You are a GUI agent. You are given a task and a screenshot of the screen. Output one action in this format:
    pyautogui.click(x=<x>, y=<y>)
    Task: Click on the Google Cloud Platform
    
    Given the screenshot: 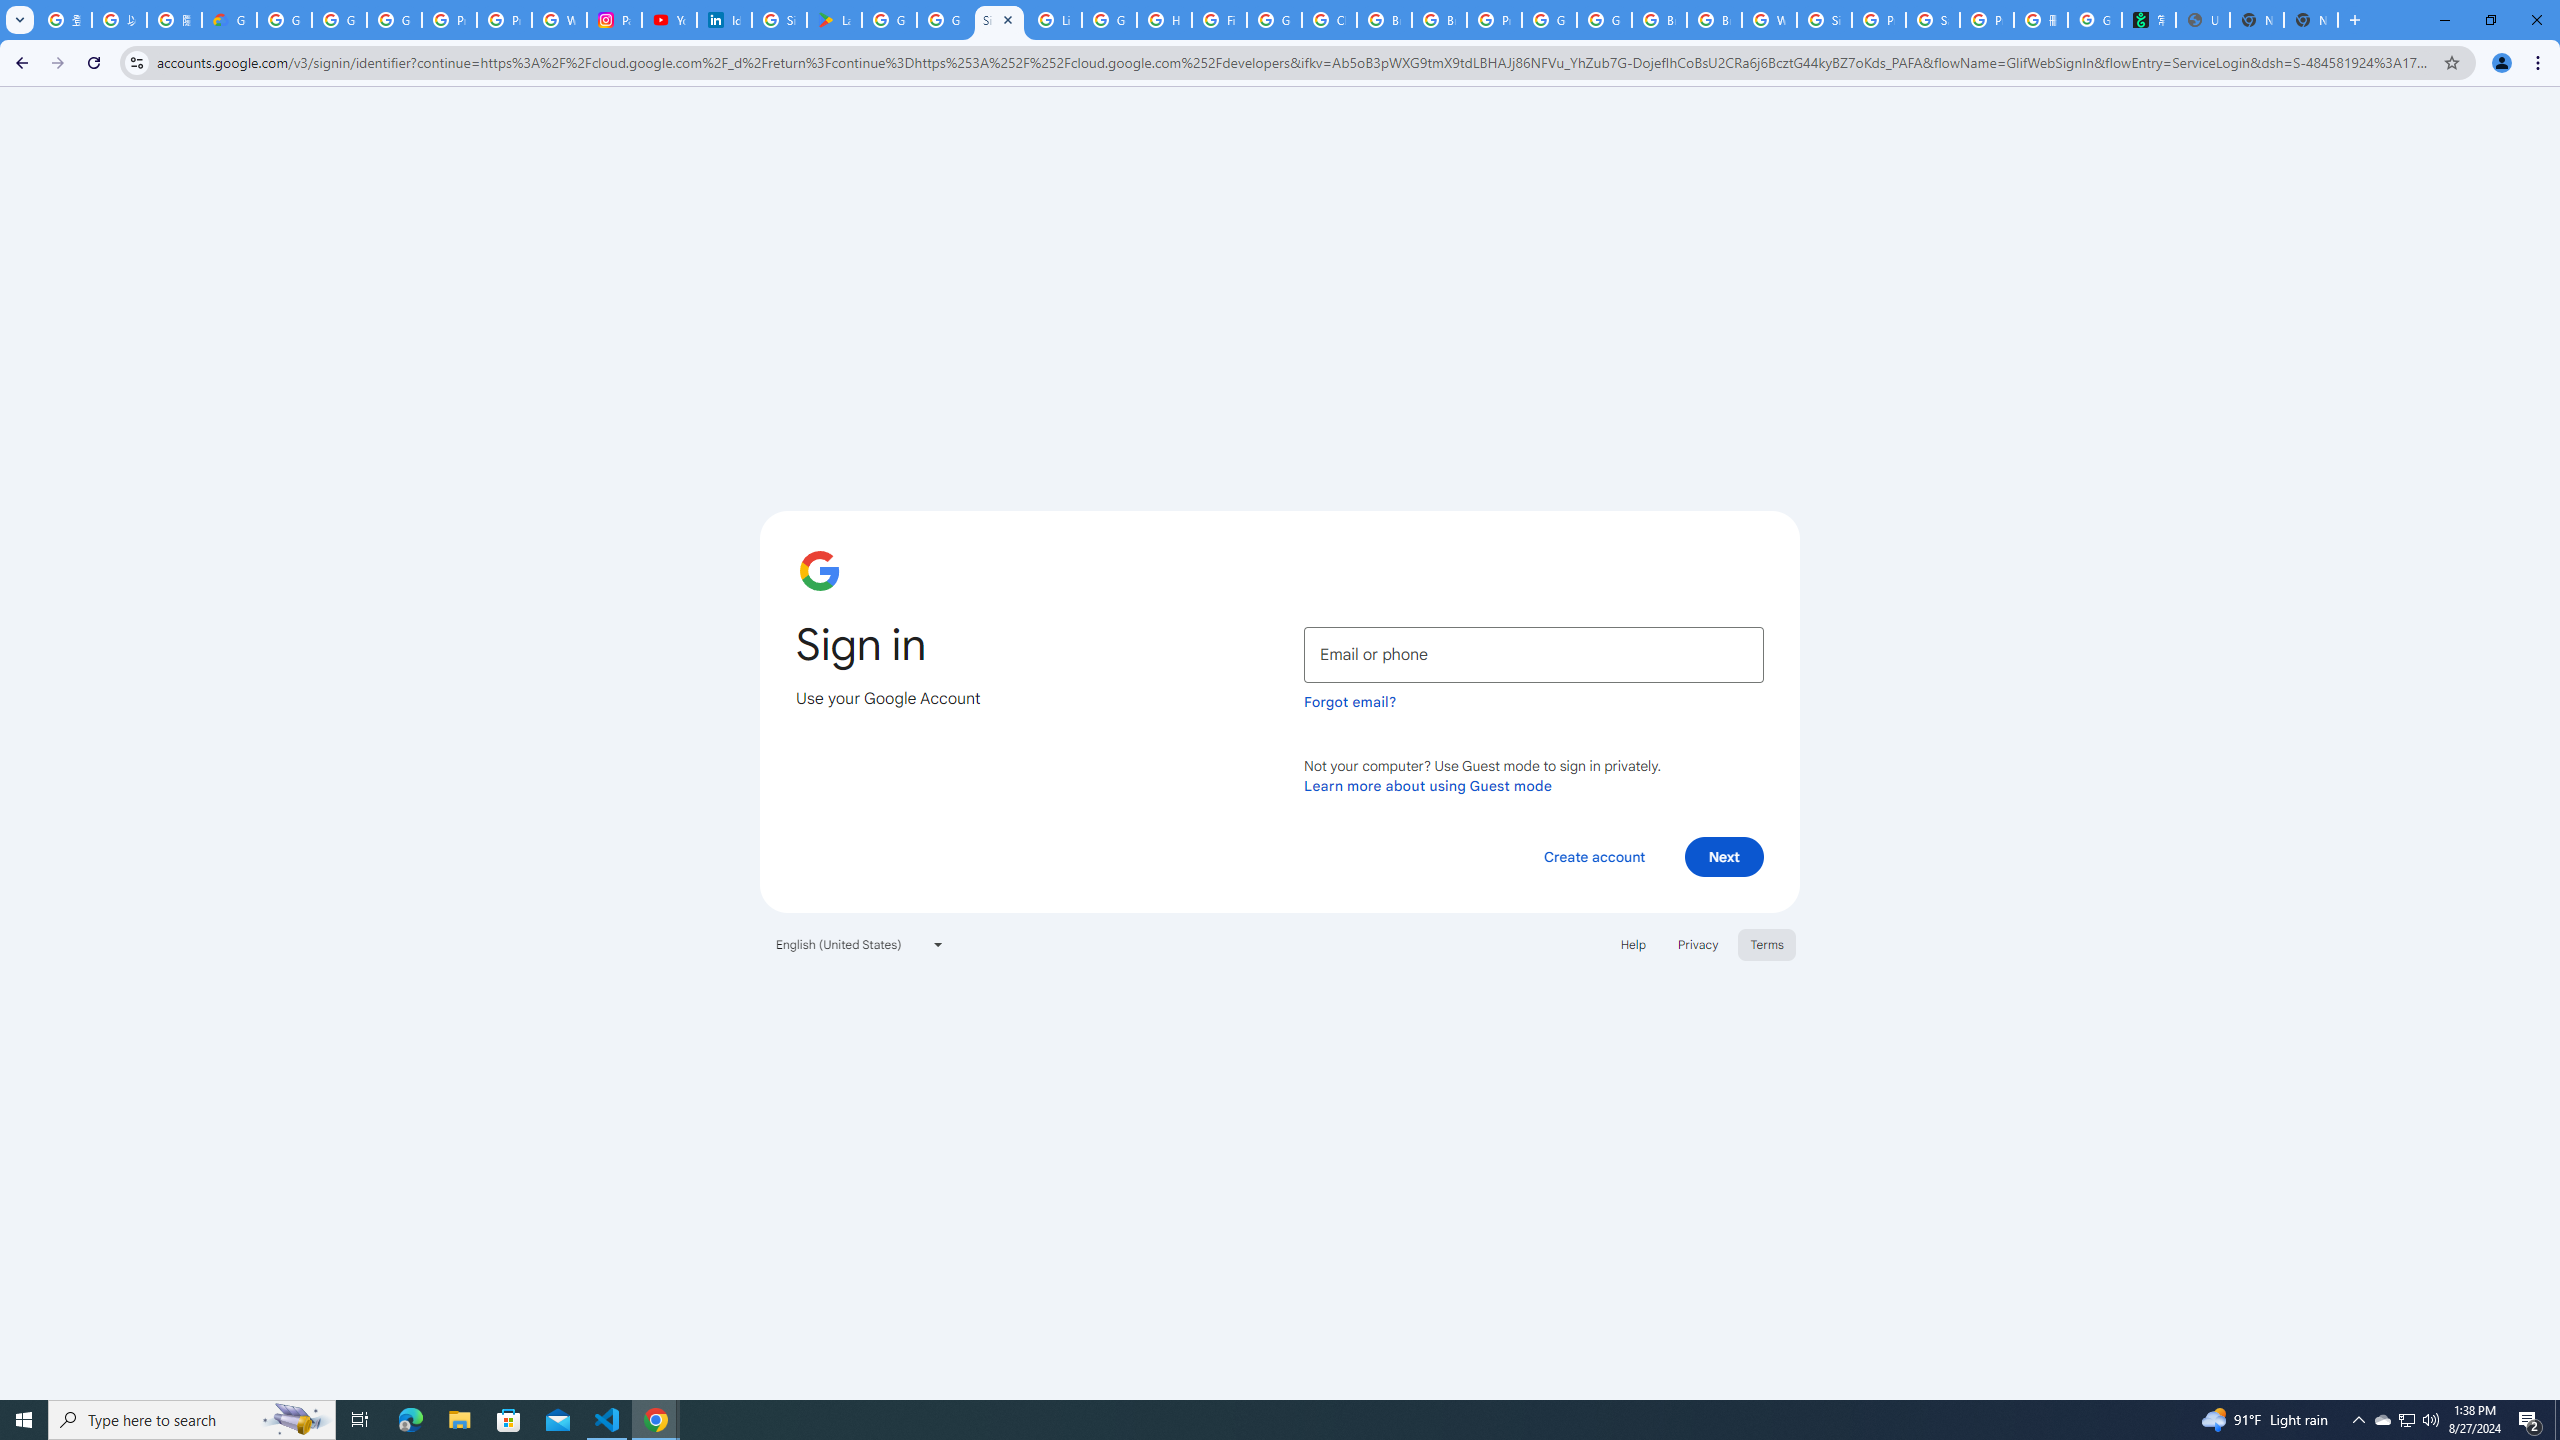 What is the action you would take?
    pyautogui.click(x=1550, y=20)
    